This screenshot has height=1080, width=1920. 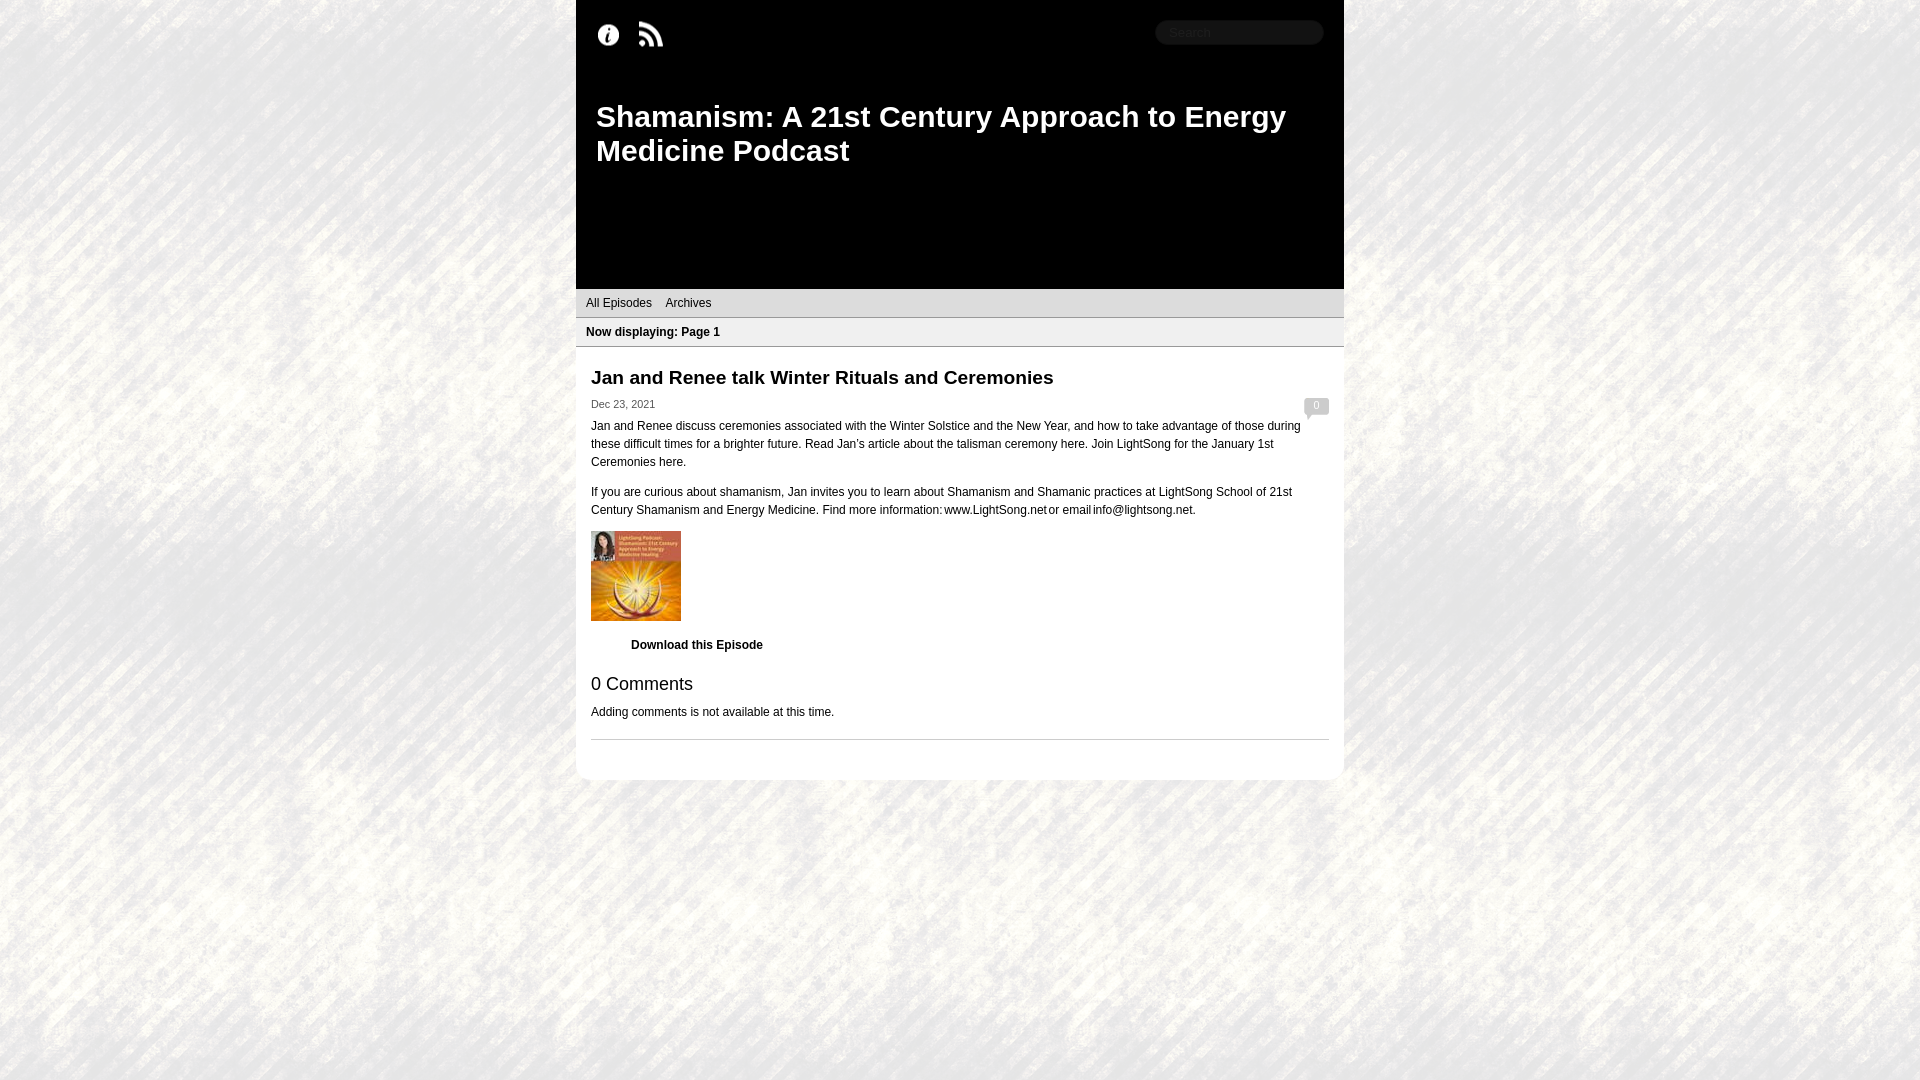 I want to click on RSS Feed, so click(x=655, y=35).